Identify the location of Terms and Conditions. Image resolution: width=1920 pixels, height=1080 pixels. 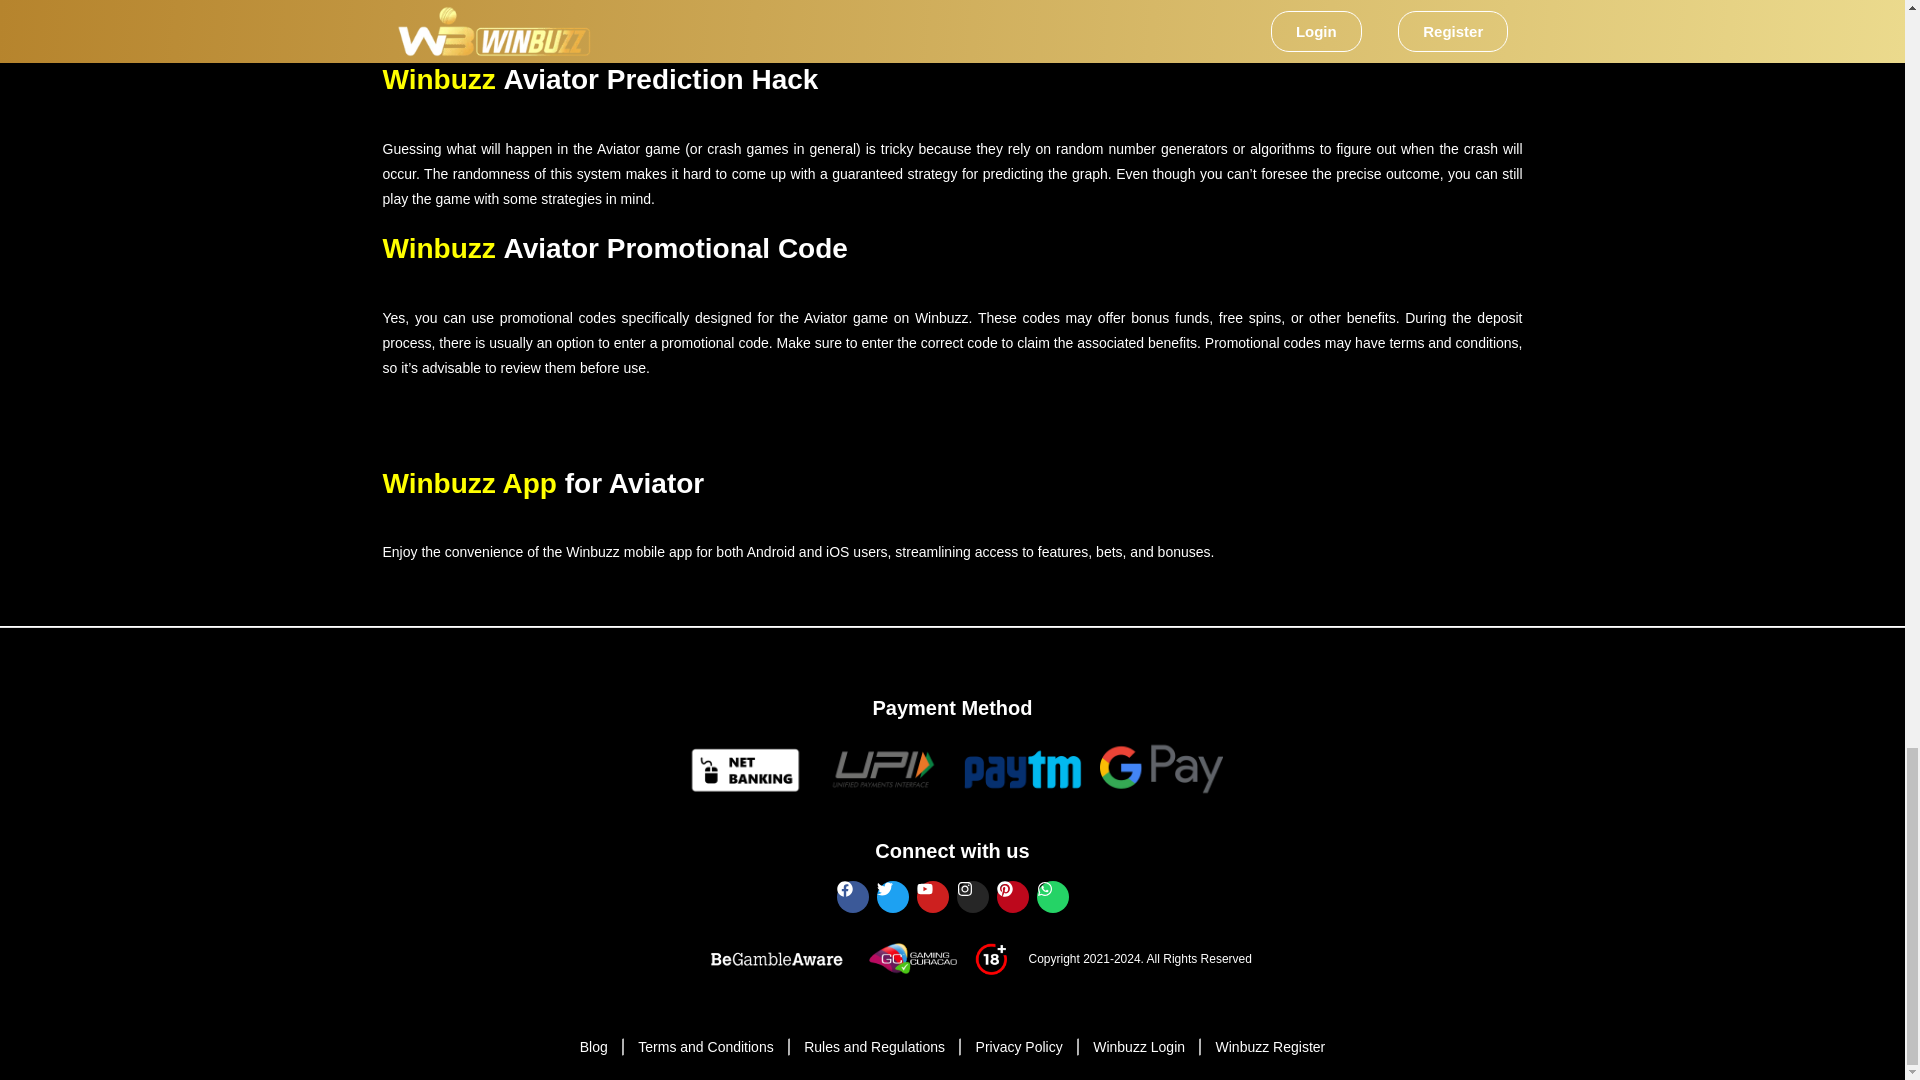
(694, 1046).